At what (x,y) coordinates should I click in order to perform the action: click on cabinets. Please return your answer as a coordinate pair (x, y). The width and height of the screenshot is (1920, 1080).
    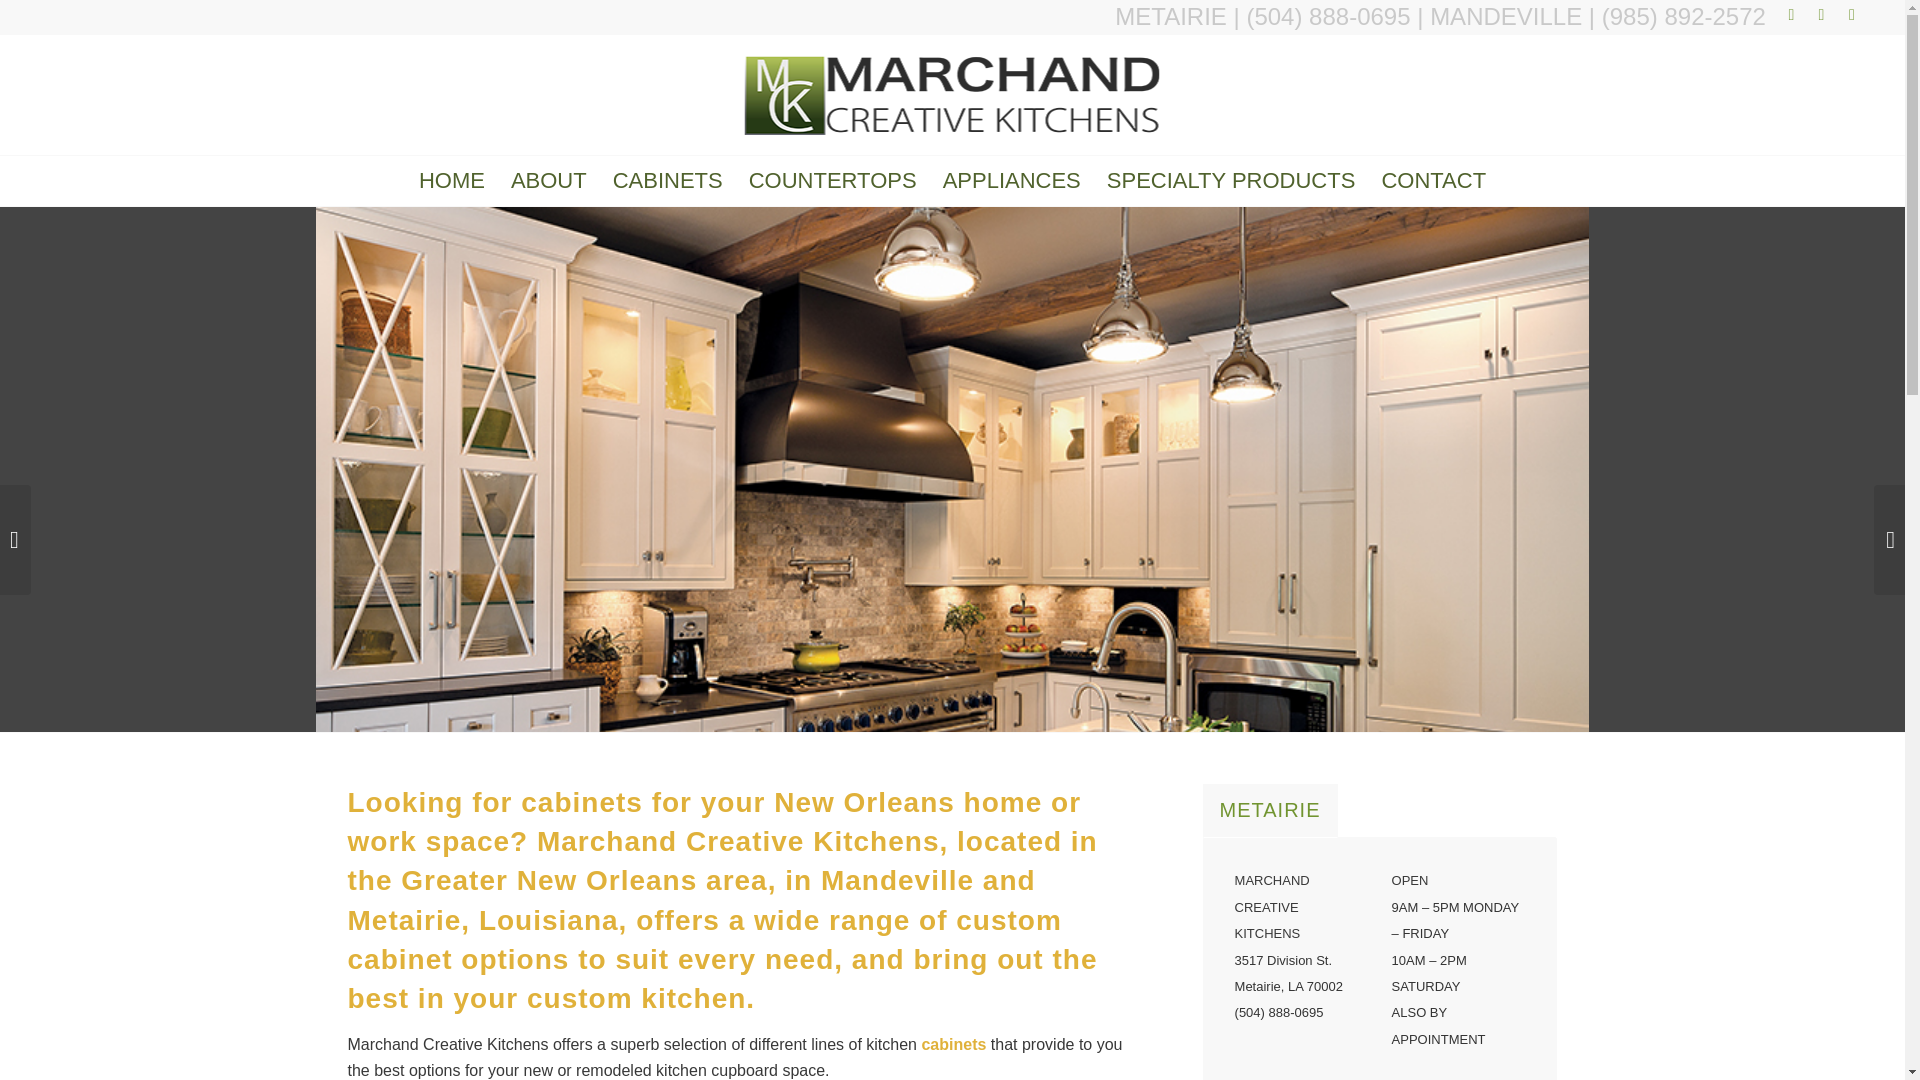
    Looking at the image, I should click on (954, 1044).